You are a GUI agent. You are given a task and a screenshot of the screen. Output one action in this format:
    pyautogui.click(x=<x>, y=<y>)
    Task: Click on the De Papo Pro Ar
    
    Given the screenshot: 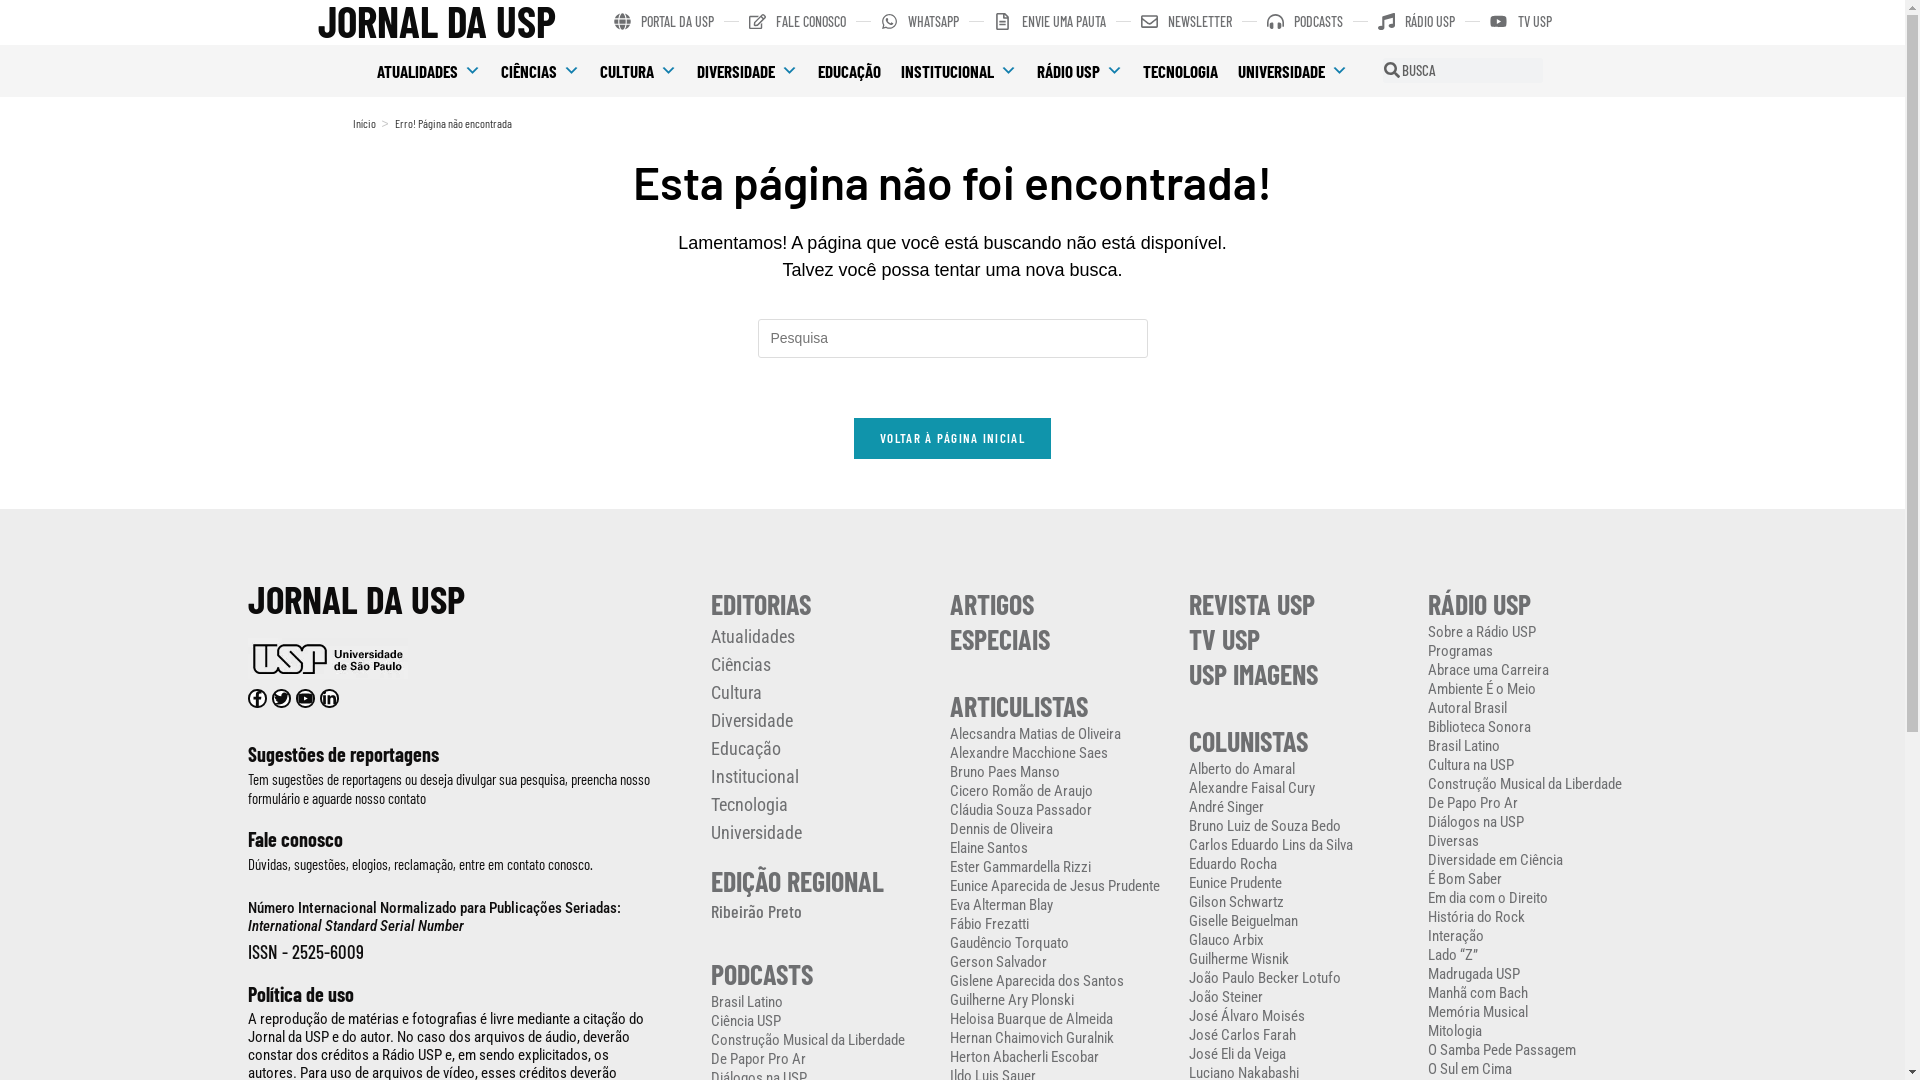 What is the action you would take?
    pyautogui.click(x=1538, y=804)
    